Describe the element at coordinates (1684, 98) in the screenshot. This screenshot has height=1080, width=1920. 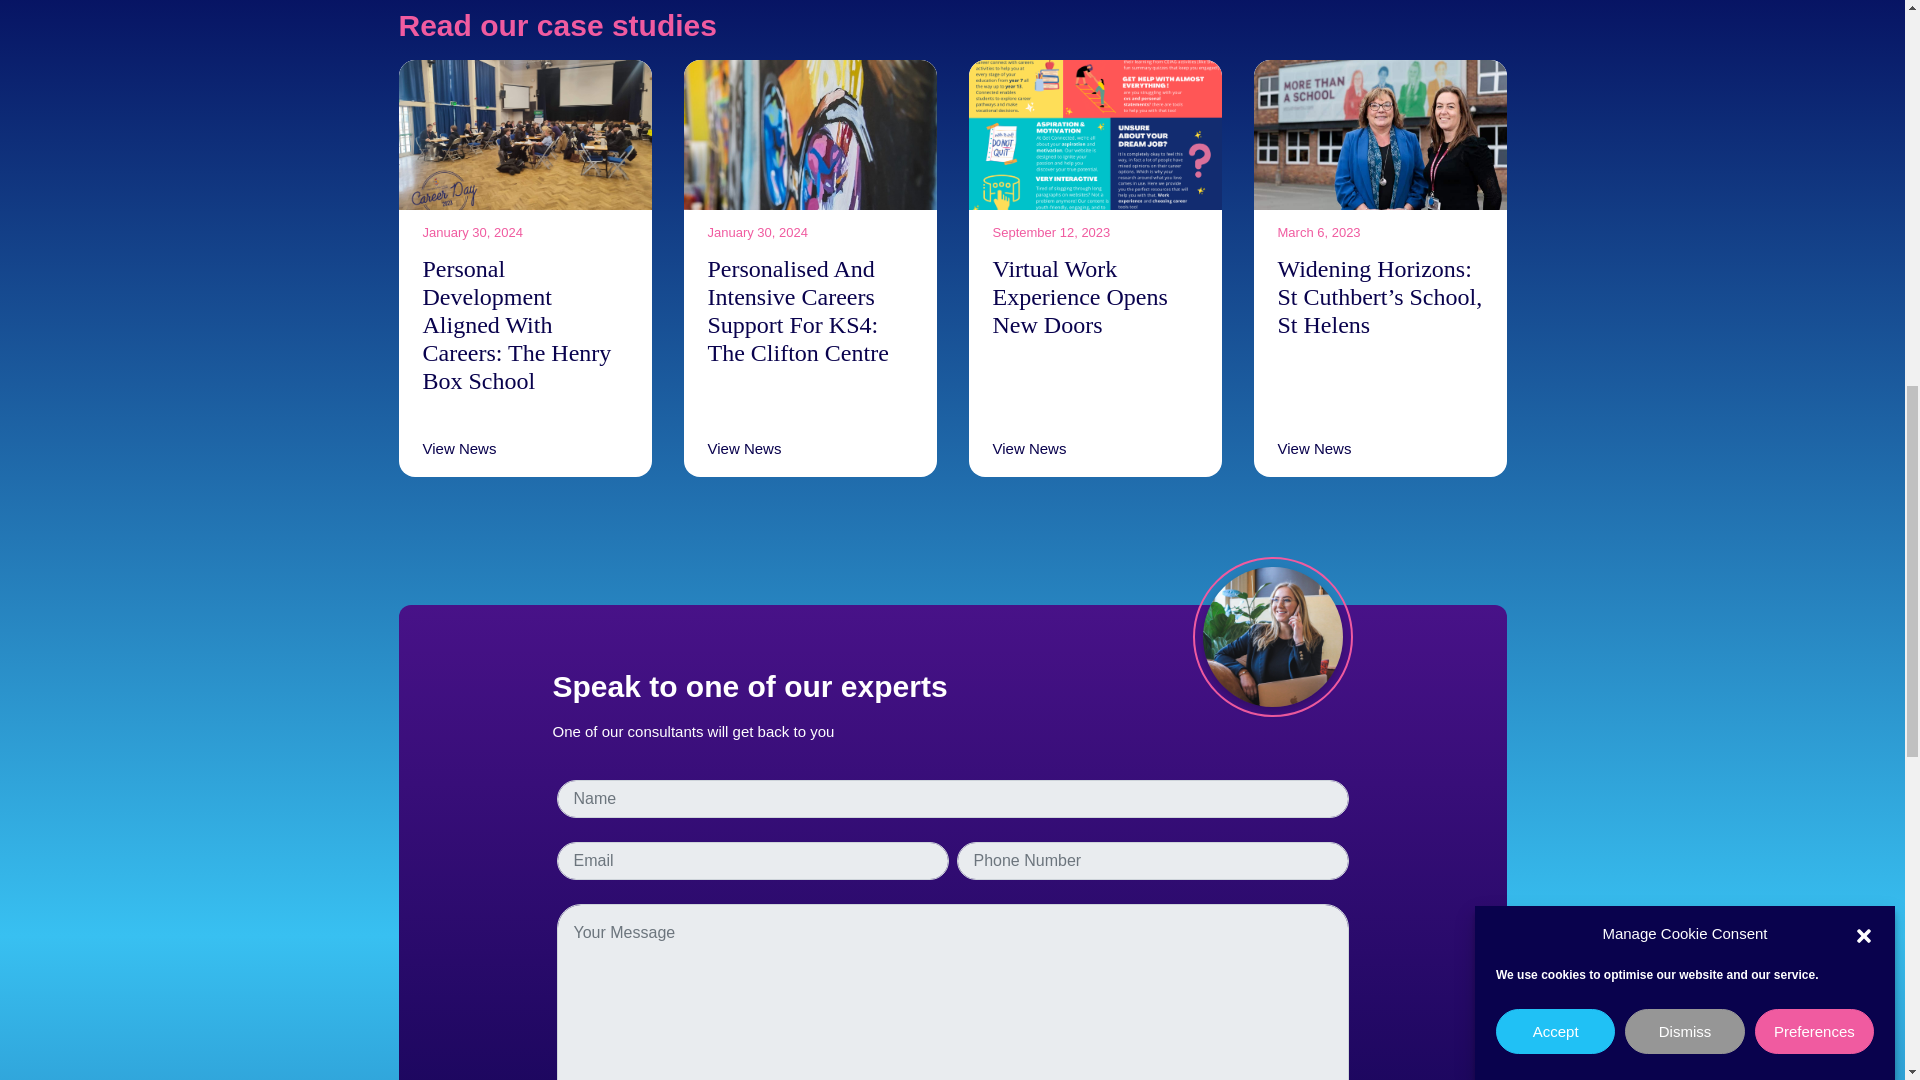
I see `Dismiss` at that location.